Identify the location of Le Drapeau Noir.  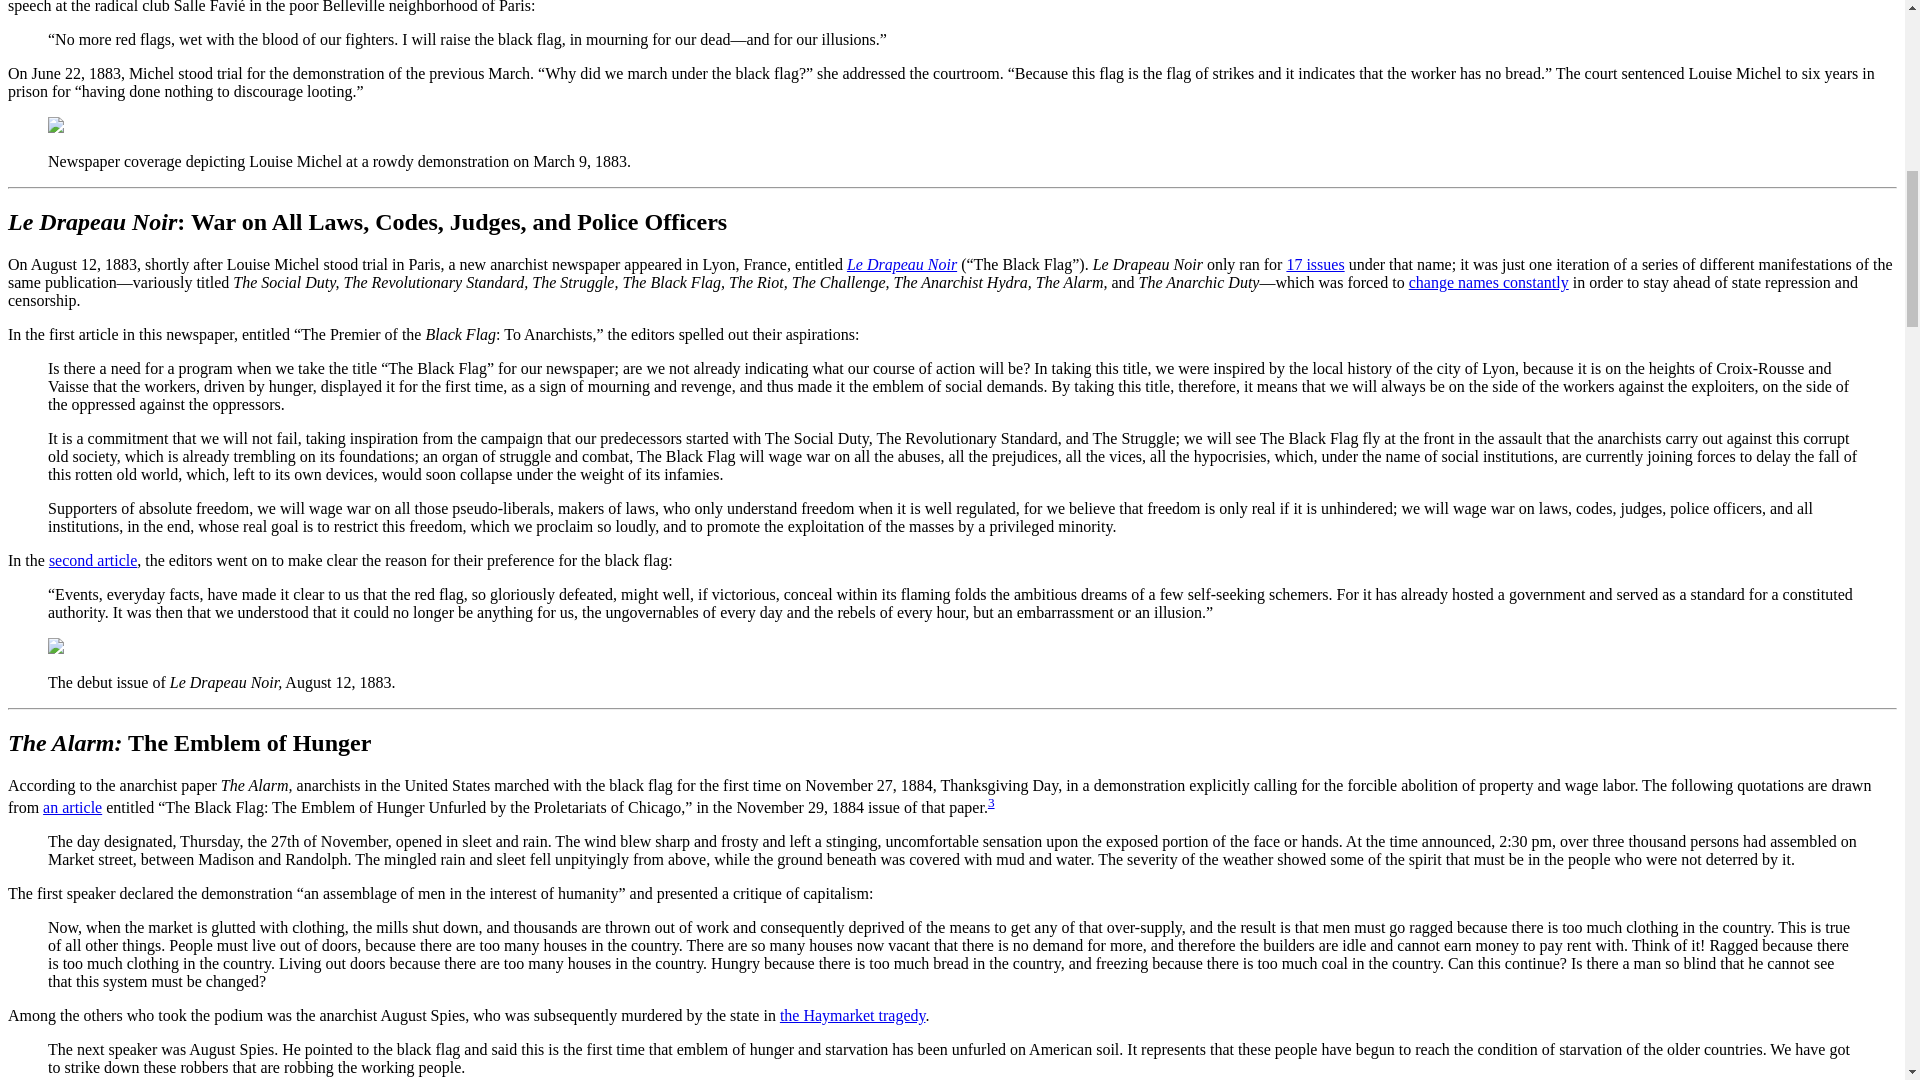
(901, 264).